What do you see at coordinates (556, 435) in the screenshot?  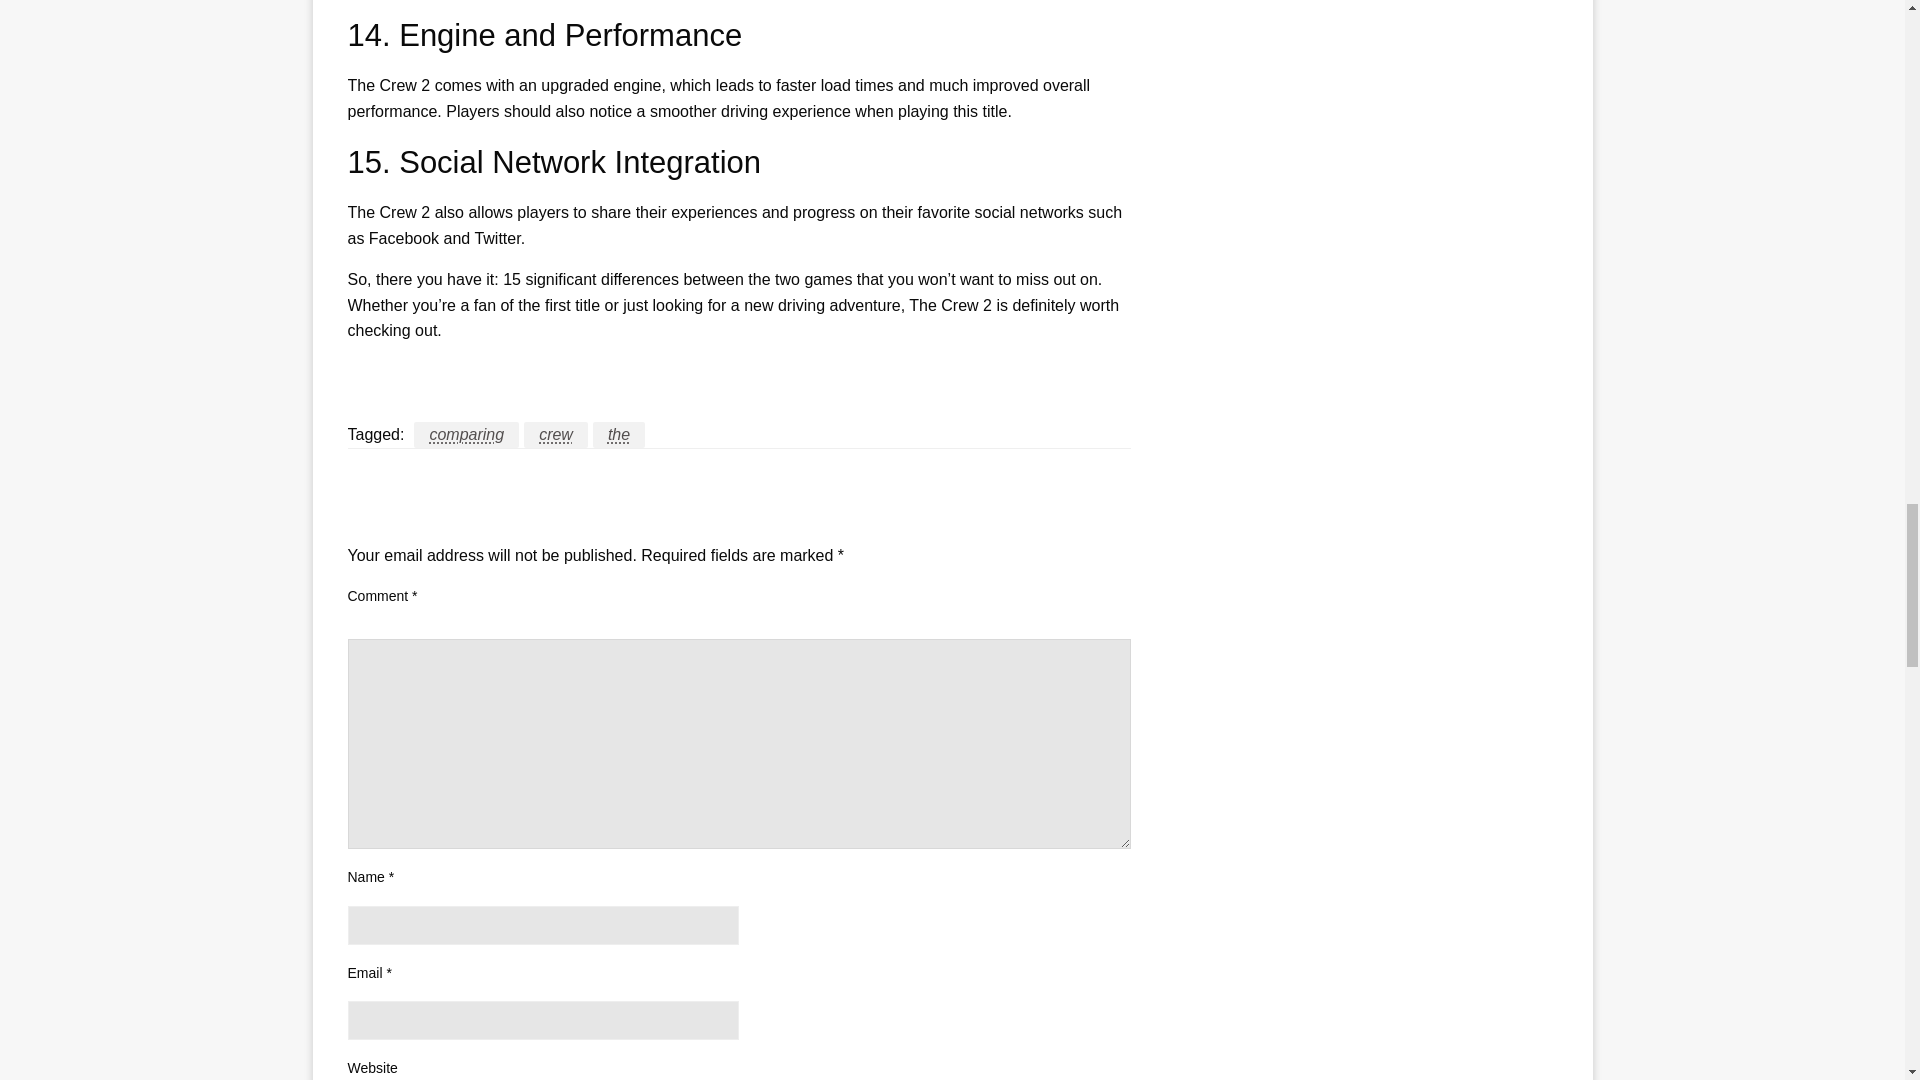 I see `crew` at bounding box center [556, 435].